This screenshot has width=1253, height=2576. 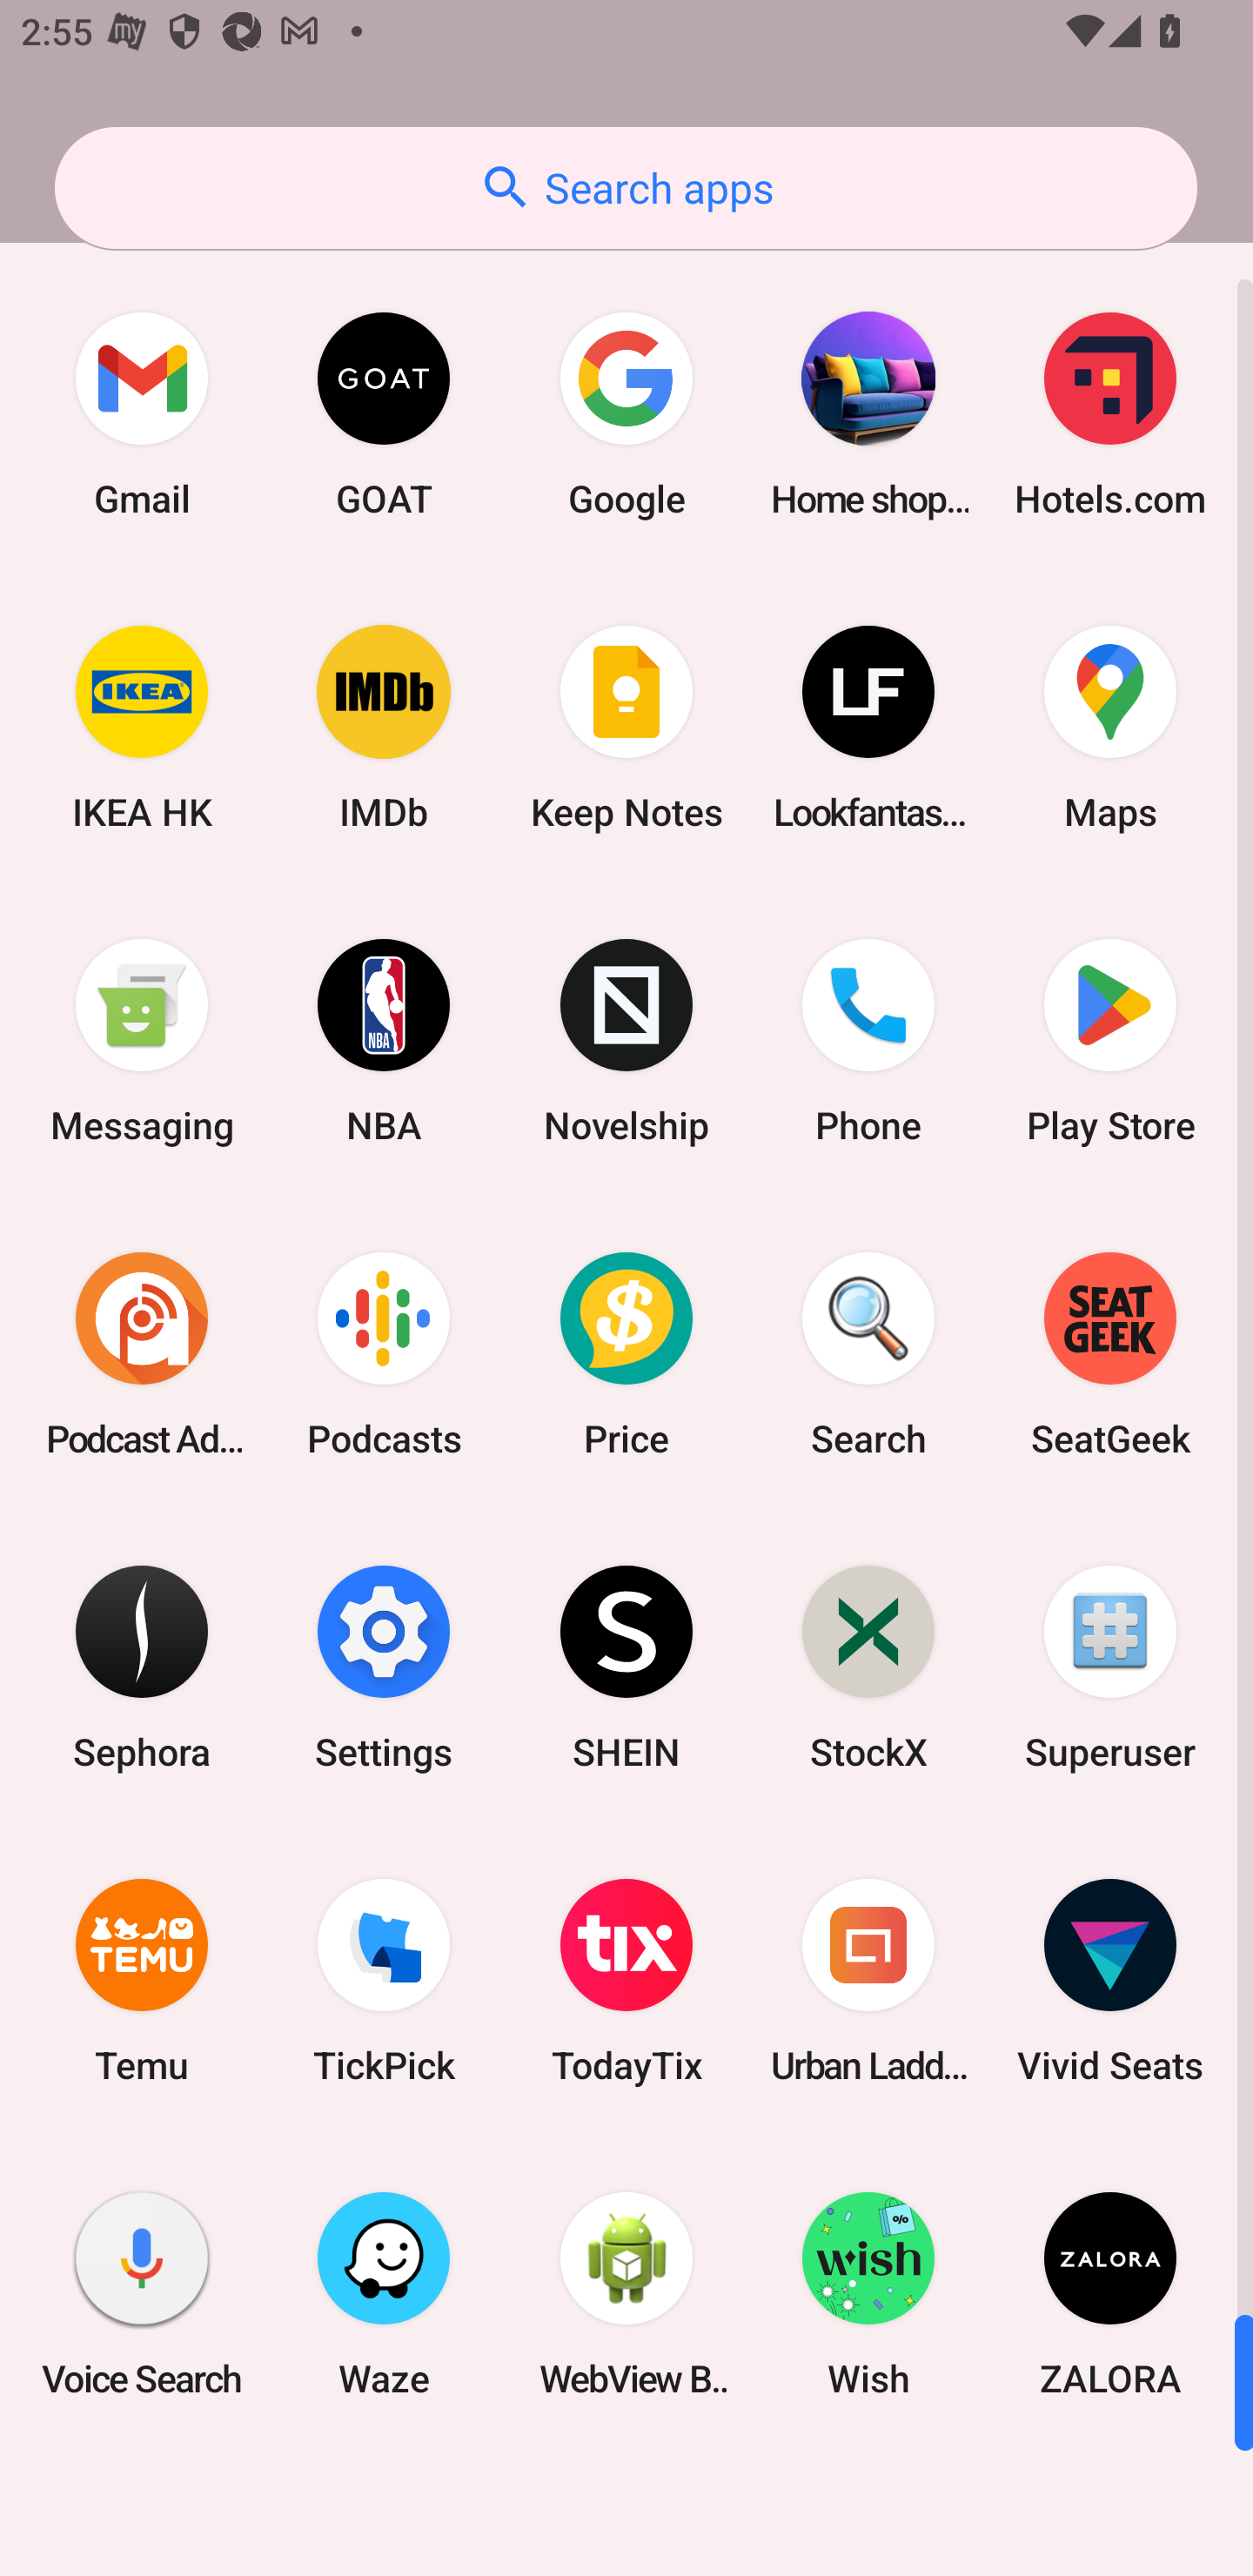 What do you see at coordinates (142, 1666) in the screenshot?
I see `Sephora` at bounding box center [142, 1666].